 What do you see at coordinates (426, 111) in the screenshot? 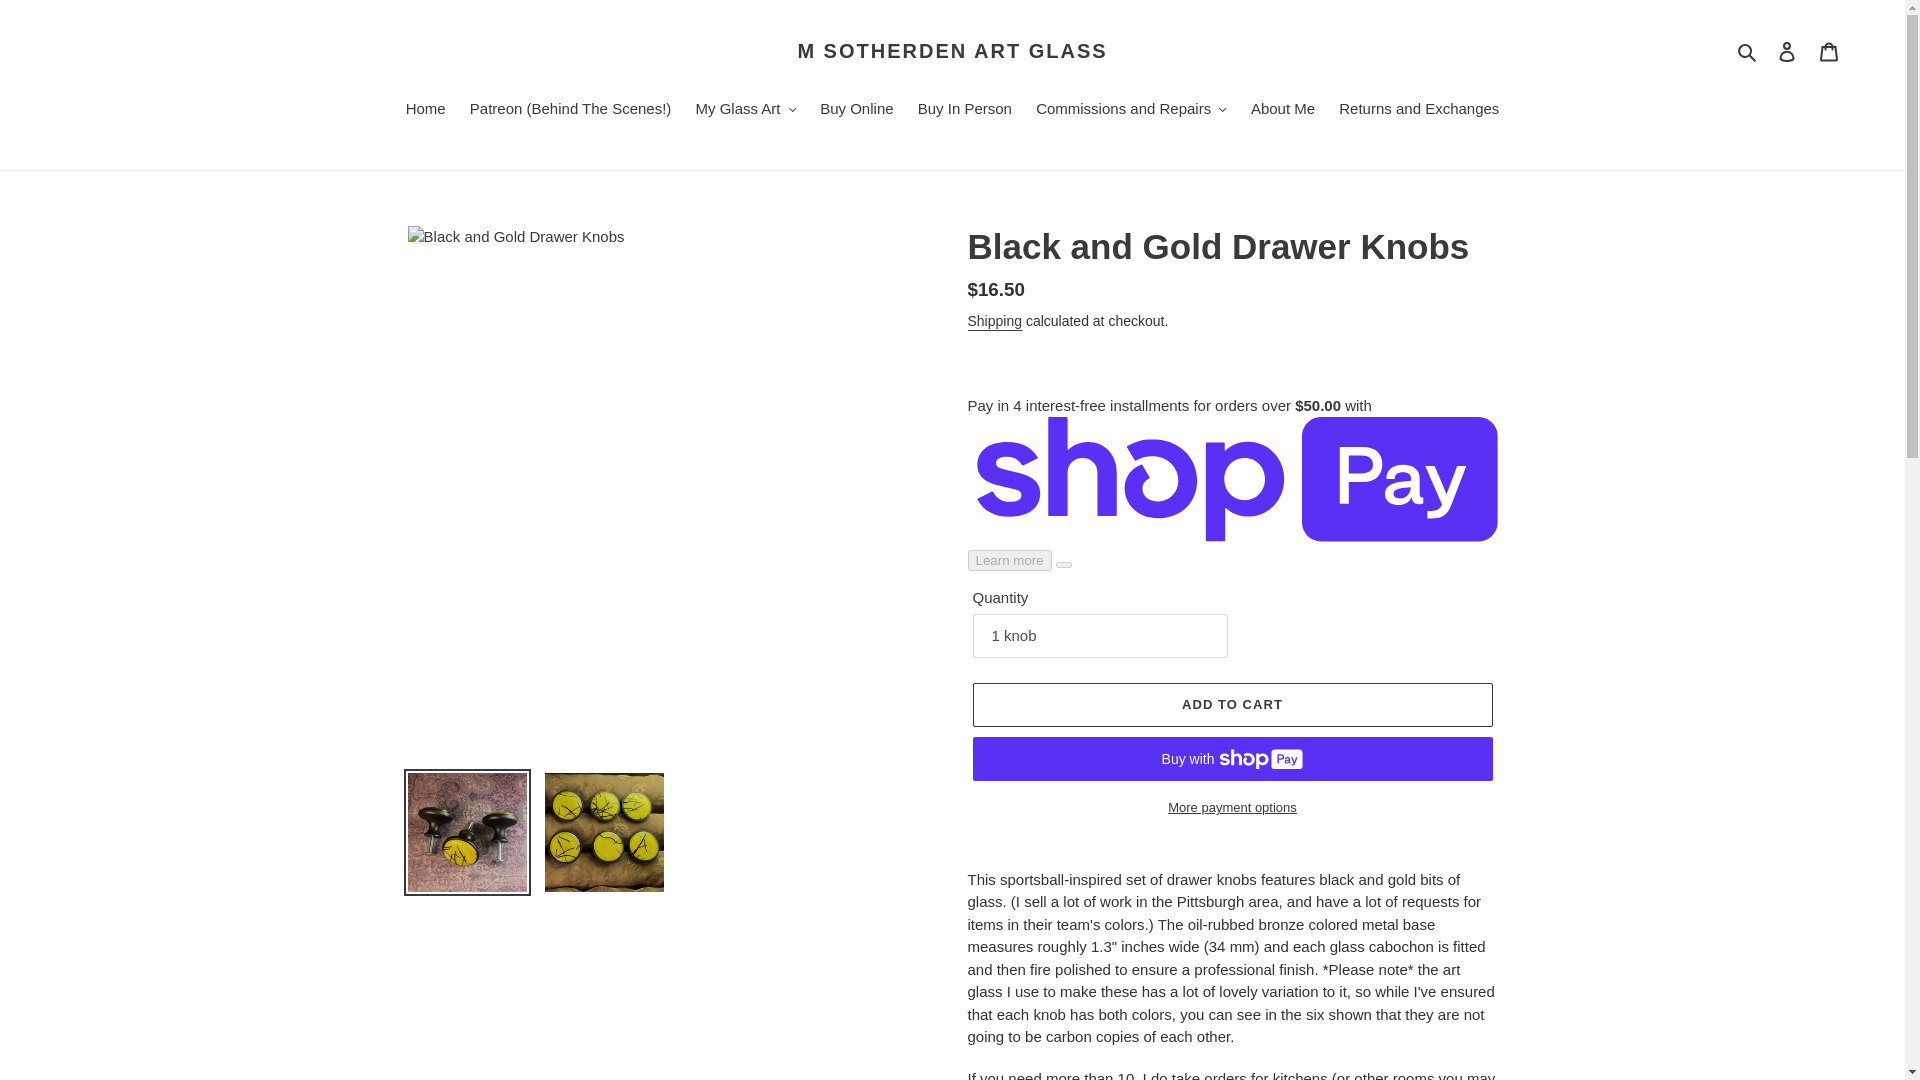
I see `Home` at bounding box center [426, 111].